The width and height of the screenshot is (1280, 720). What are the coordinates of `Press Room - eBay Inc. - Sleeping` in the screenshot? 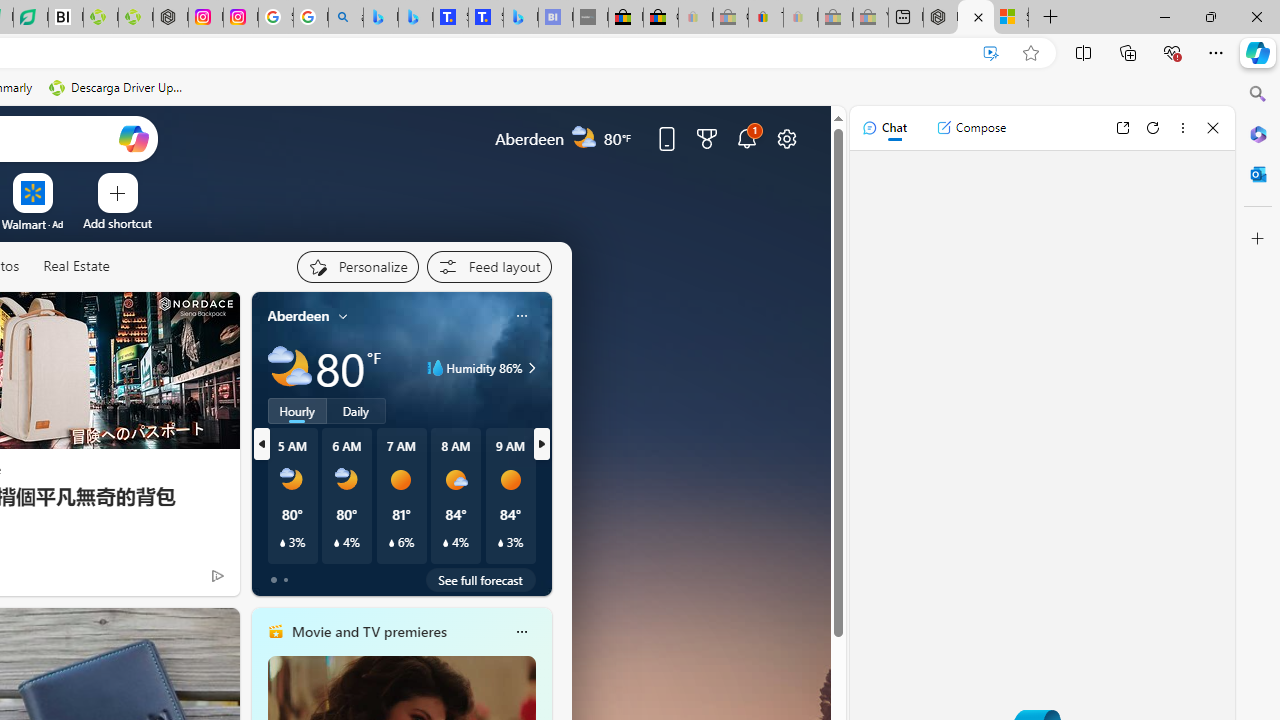 It's located at (836, 18).